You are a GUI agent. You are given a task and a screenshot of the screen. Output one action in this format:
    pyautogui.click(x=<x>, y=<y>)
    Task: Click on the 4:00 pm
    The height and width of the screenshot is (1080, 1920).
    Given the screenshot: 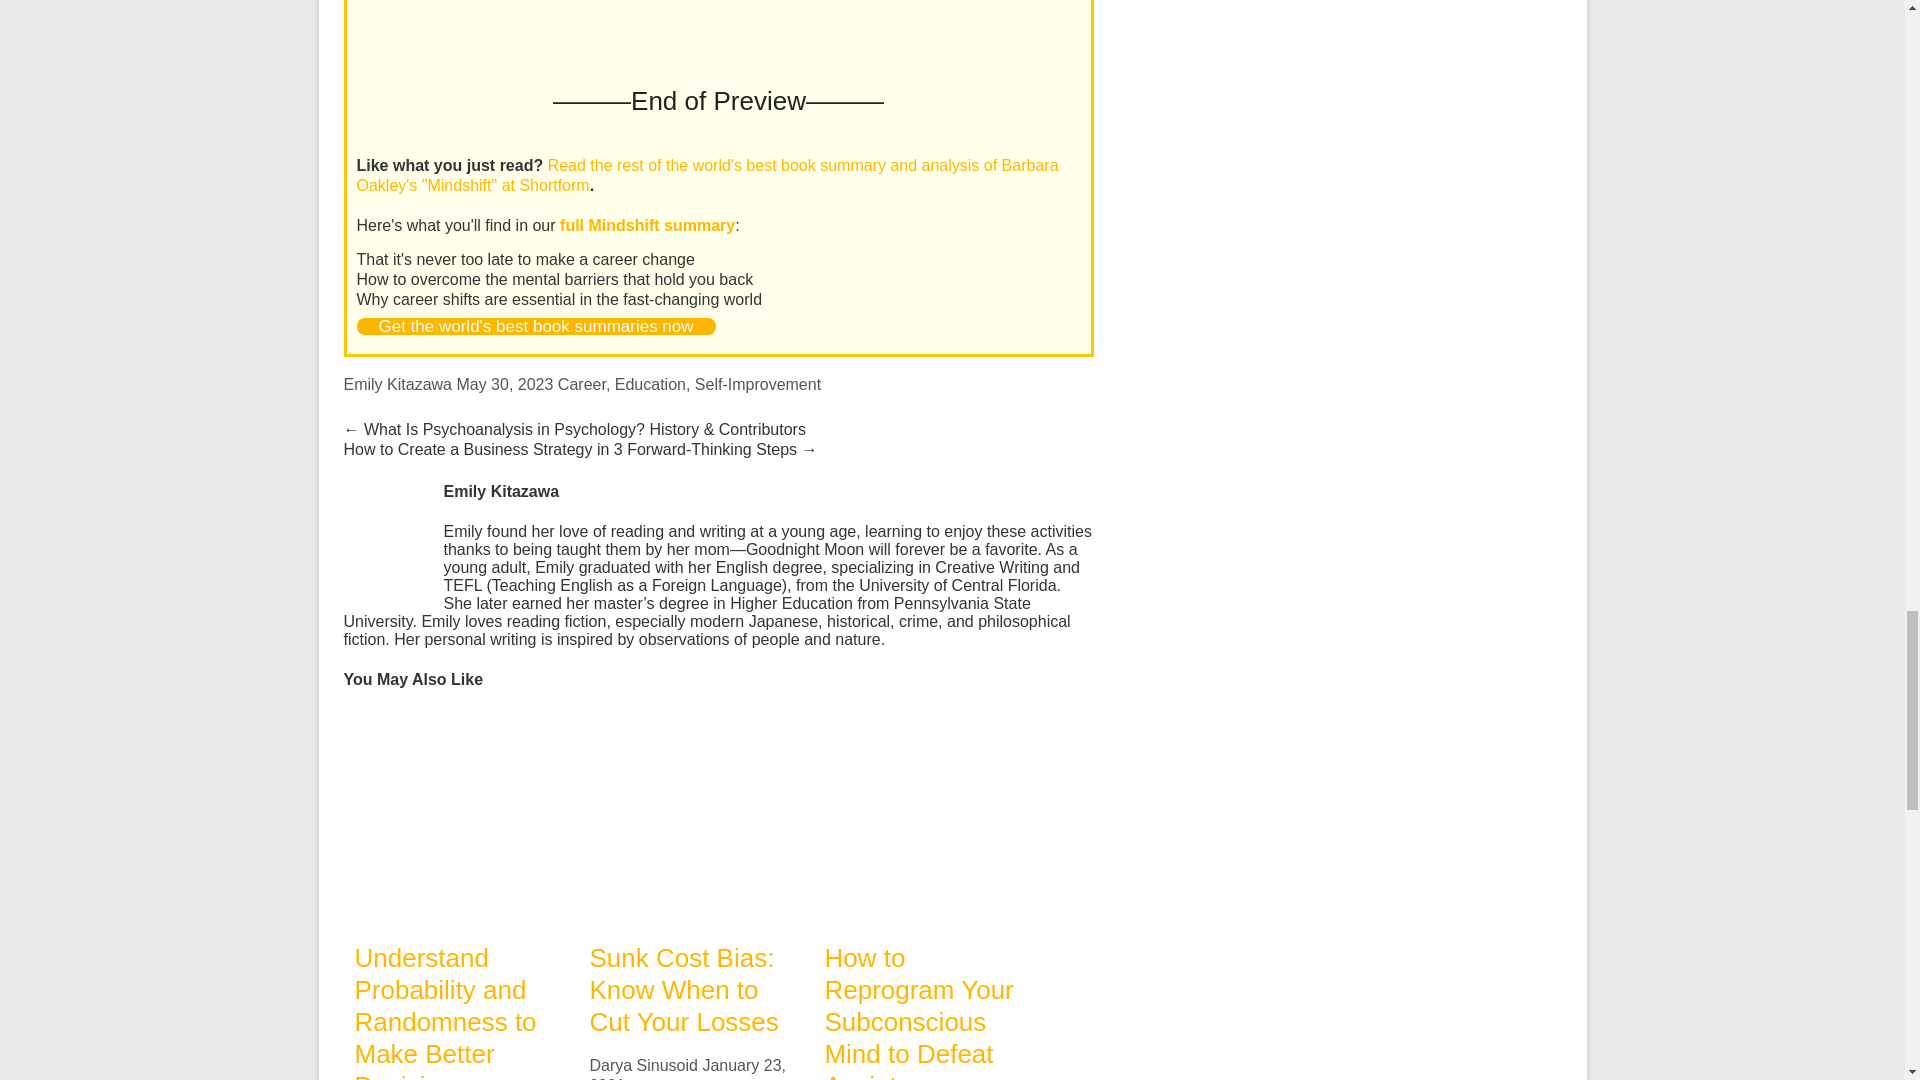 What is the action you would take?
    pyautogui.click(x=504, y=384)
    